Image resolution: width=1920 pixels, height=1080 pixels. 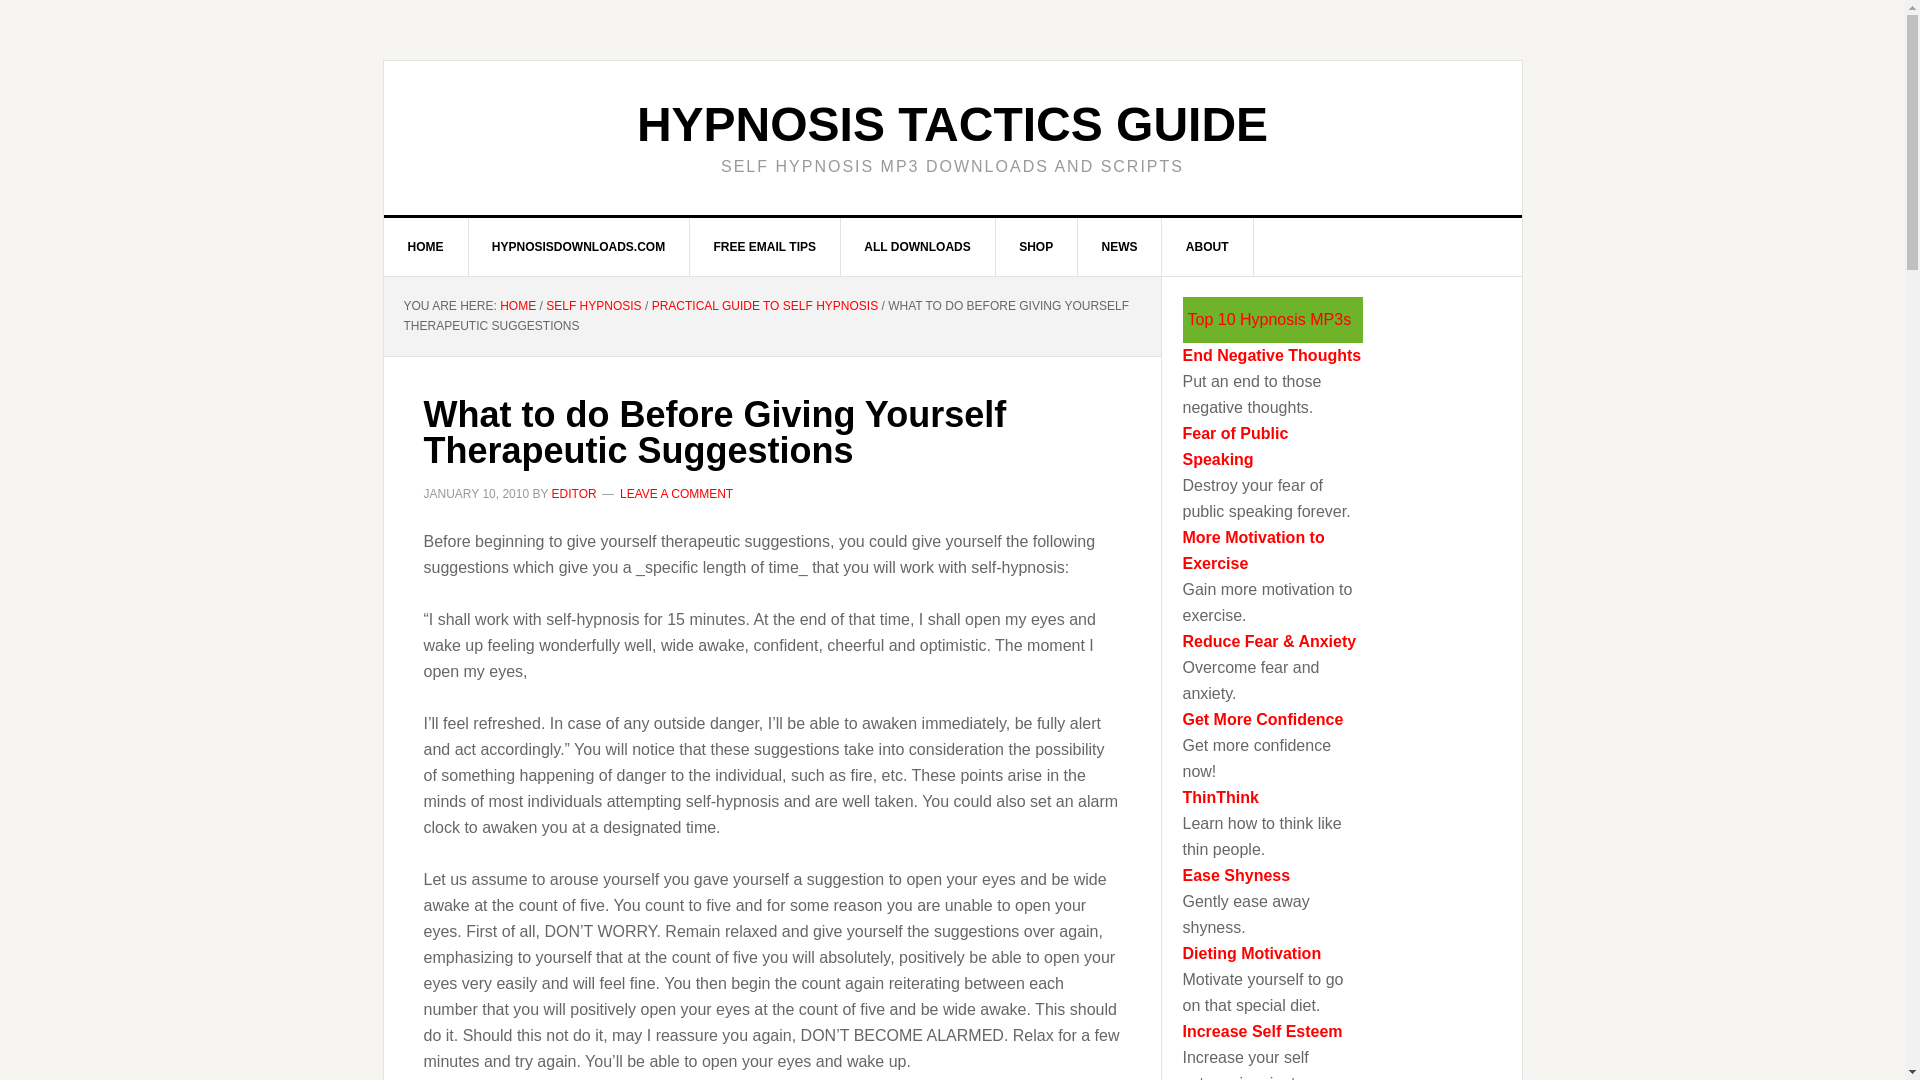 I want to click on HYPNOSISDOWNLOADS.COM, so click(x=578, y=247).